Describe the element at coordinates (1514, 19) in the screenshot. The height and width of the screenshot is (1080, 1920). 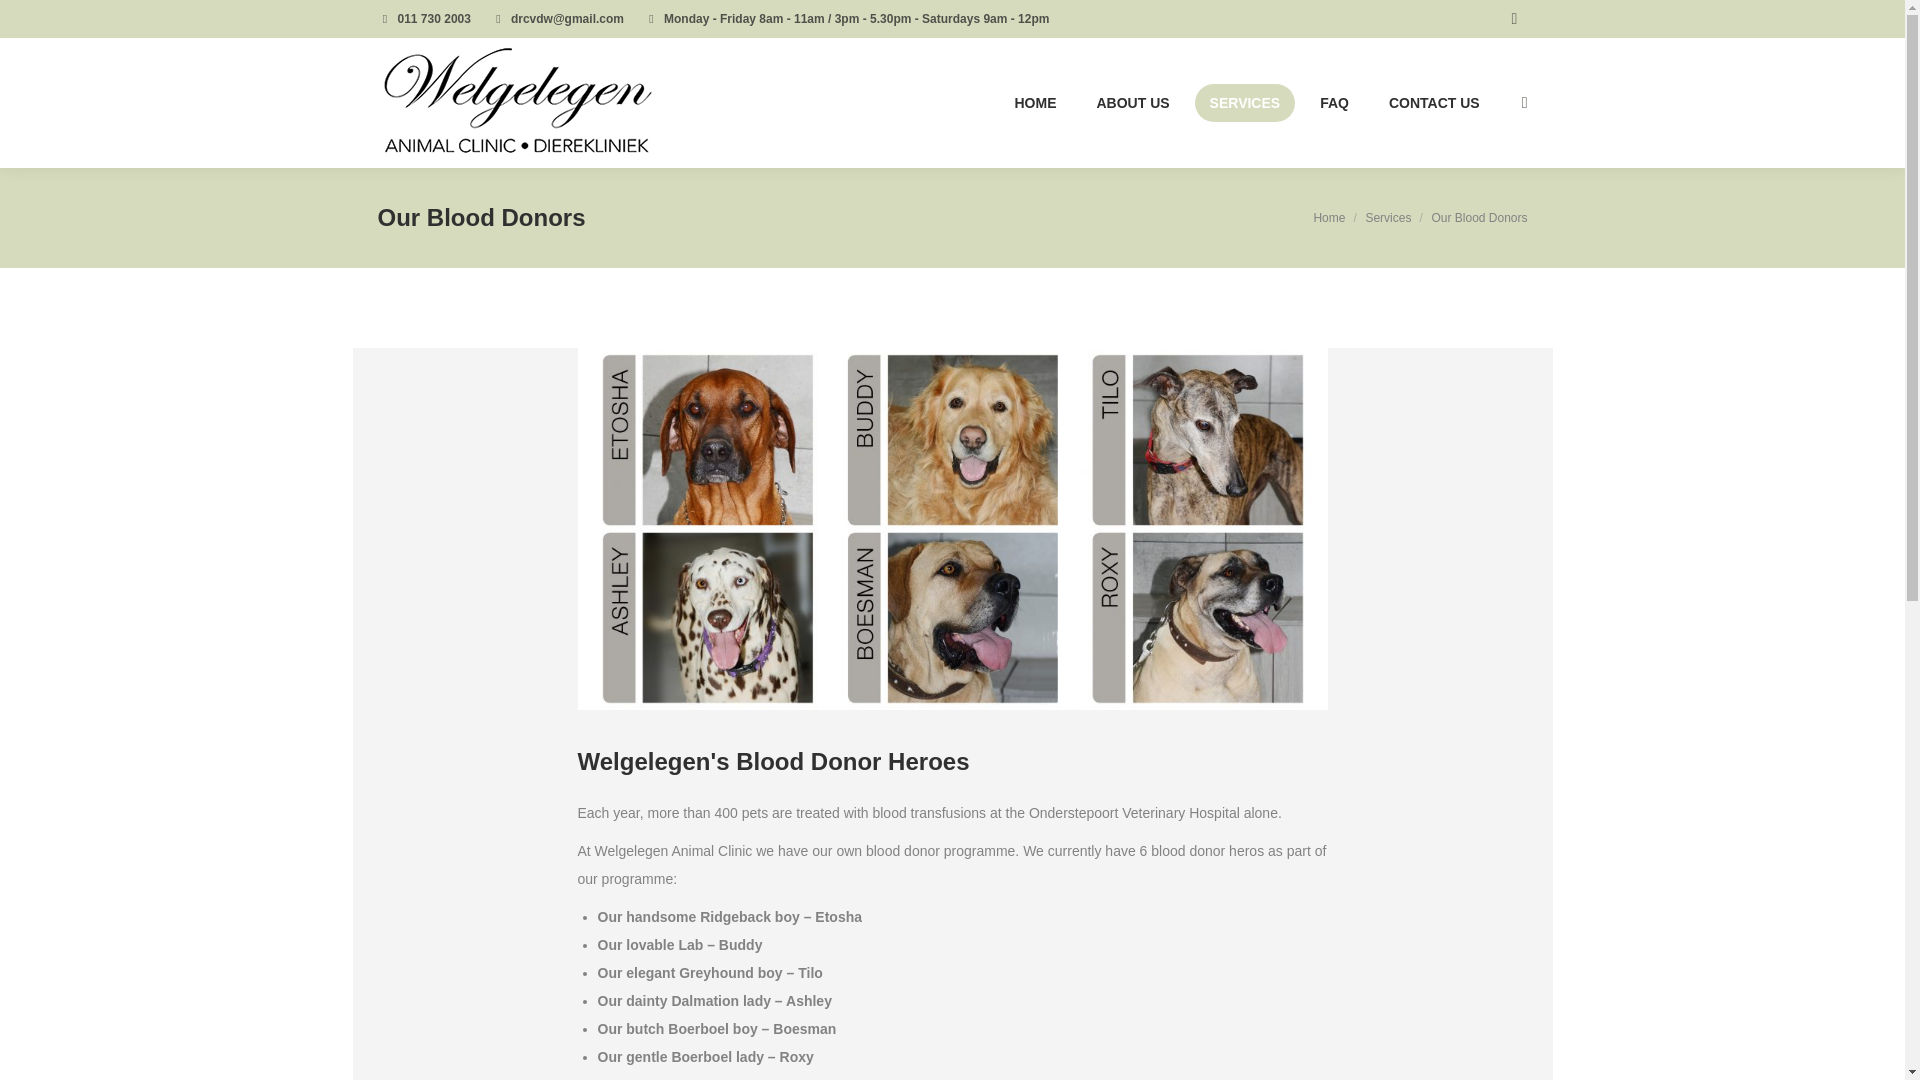
I see `Facebook page opens in new window` at that location.